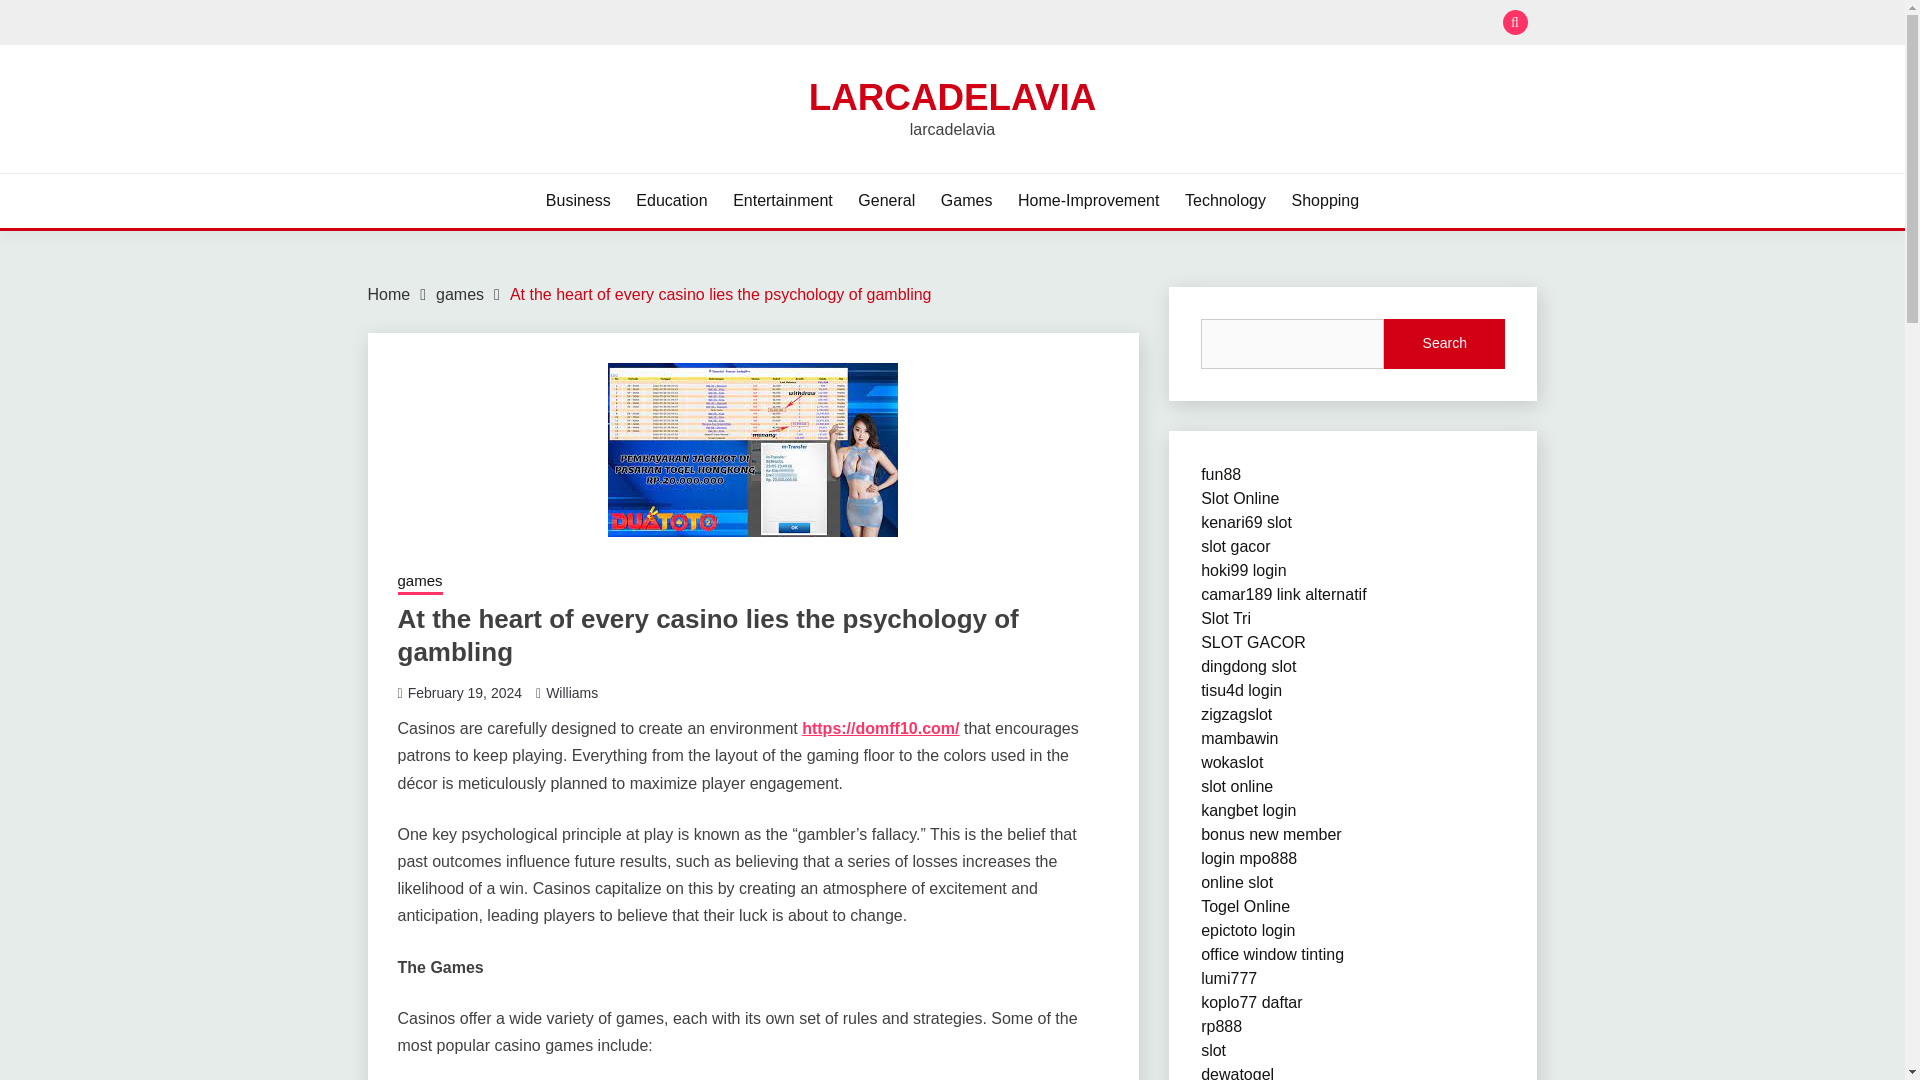 Image resolution: width=1920 pixels, height=1080 pixels. What do you see at coordinates (720, 294) in the screenshot?
I see `At the heart of every casino lies the psychology of gambling` at bounding box center [720, 294].